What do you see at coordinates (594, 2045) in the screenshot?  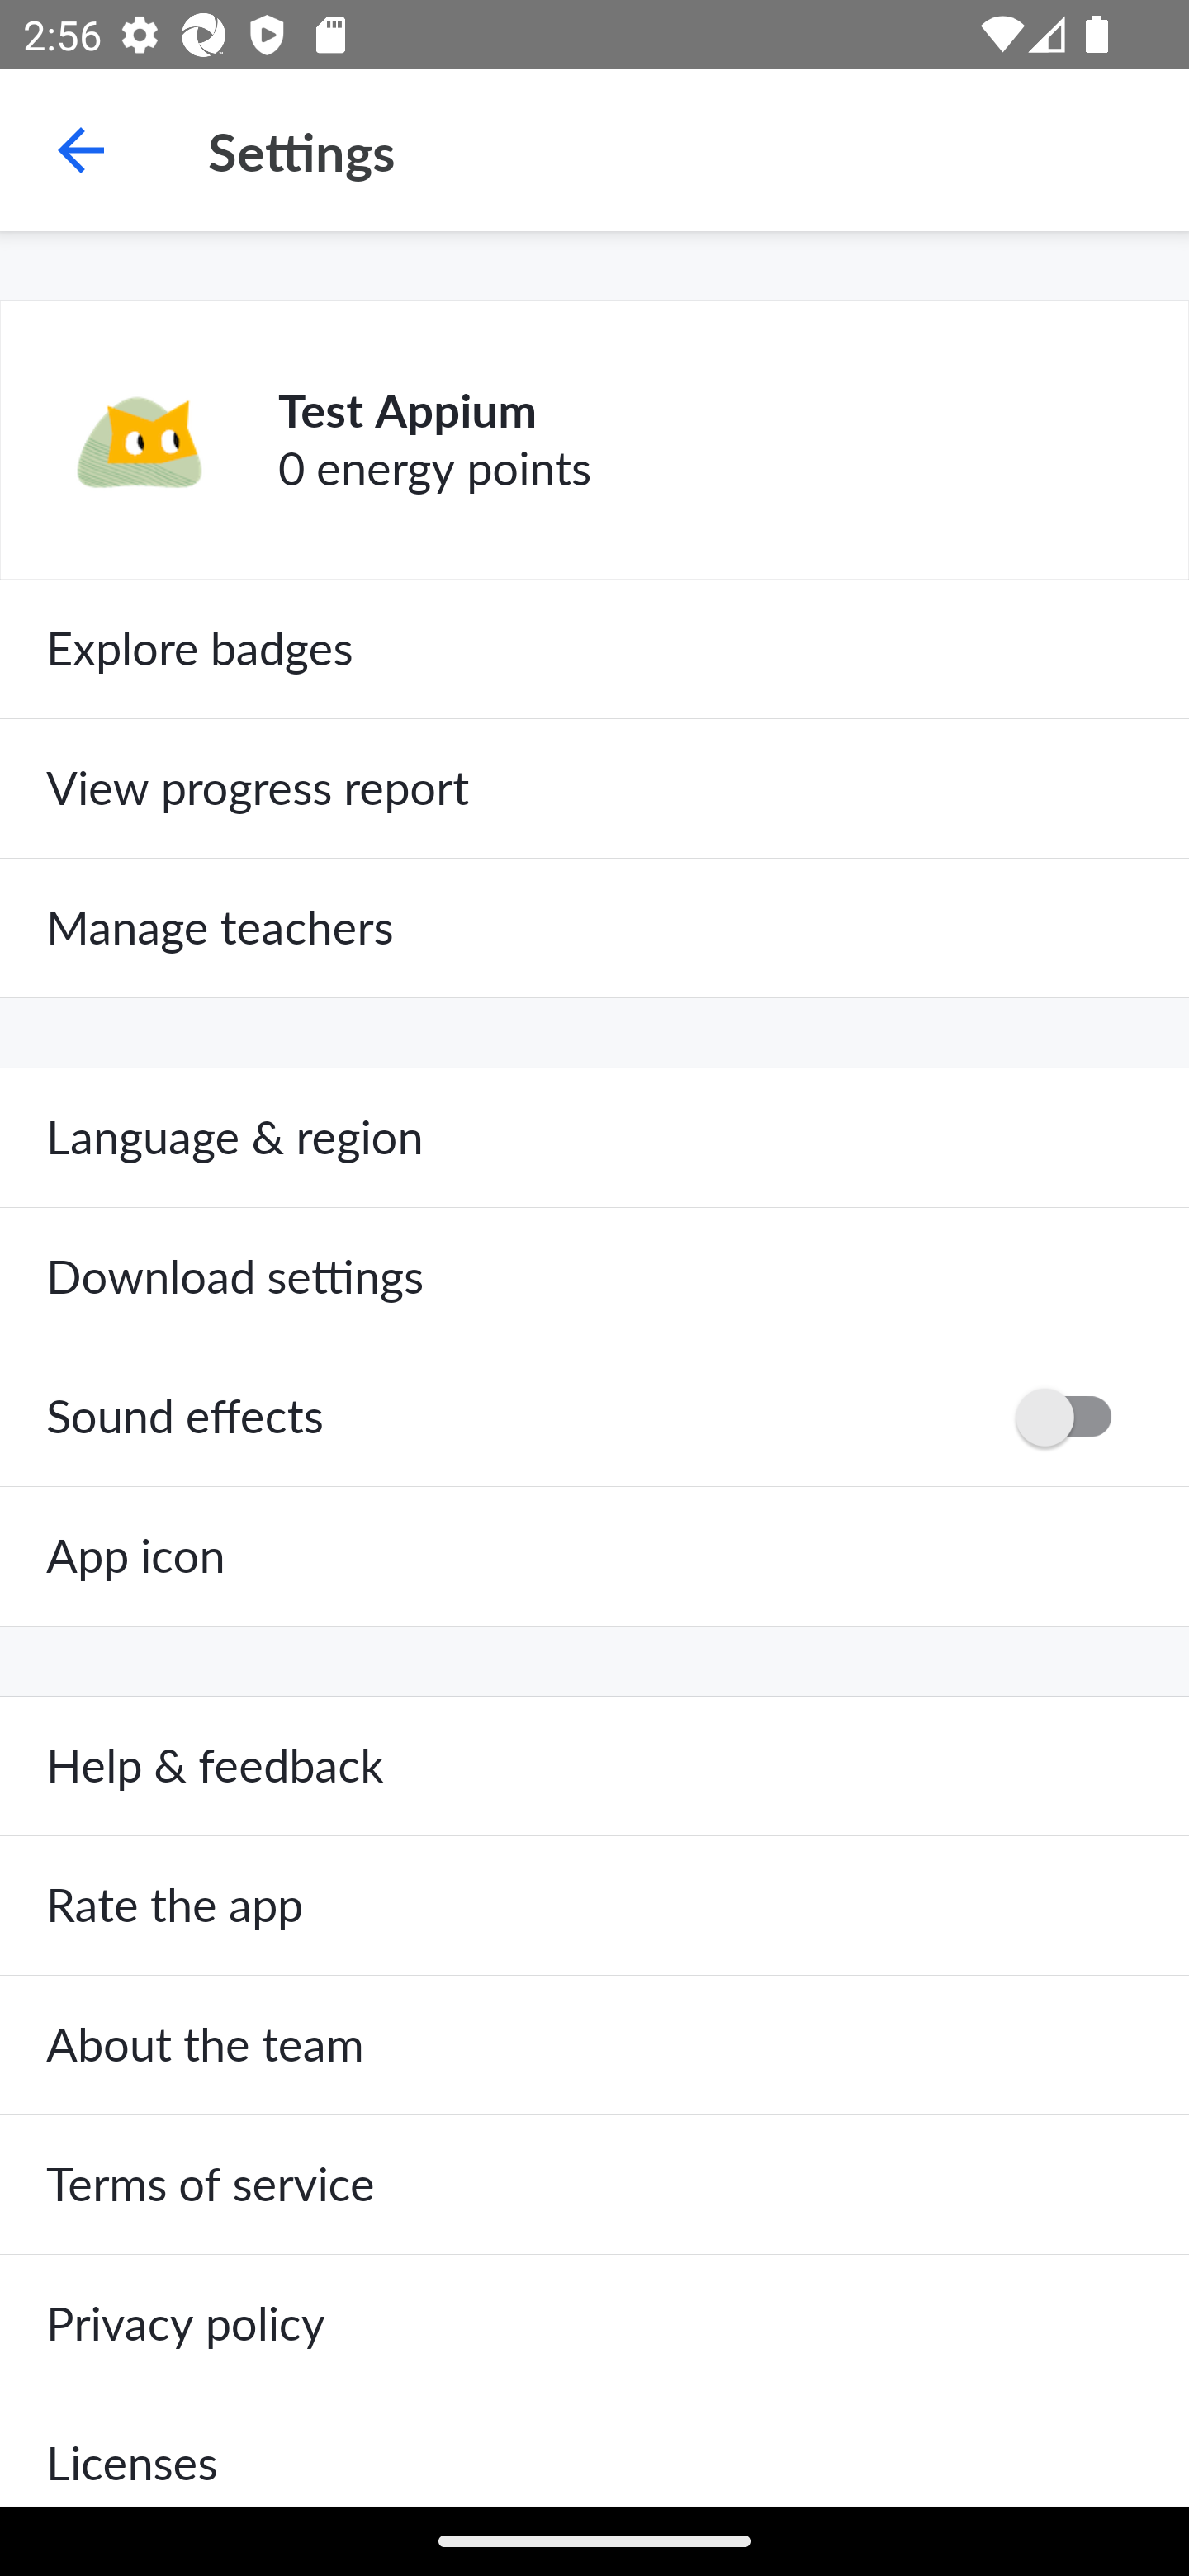 I see `About the team` at bounding box center [594, 2045].